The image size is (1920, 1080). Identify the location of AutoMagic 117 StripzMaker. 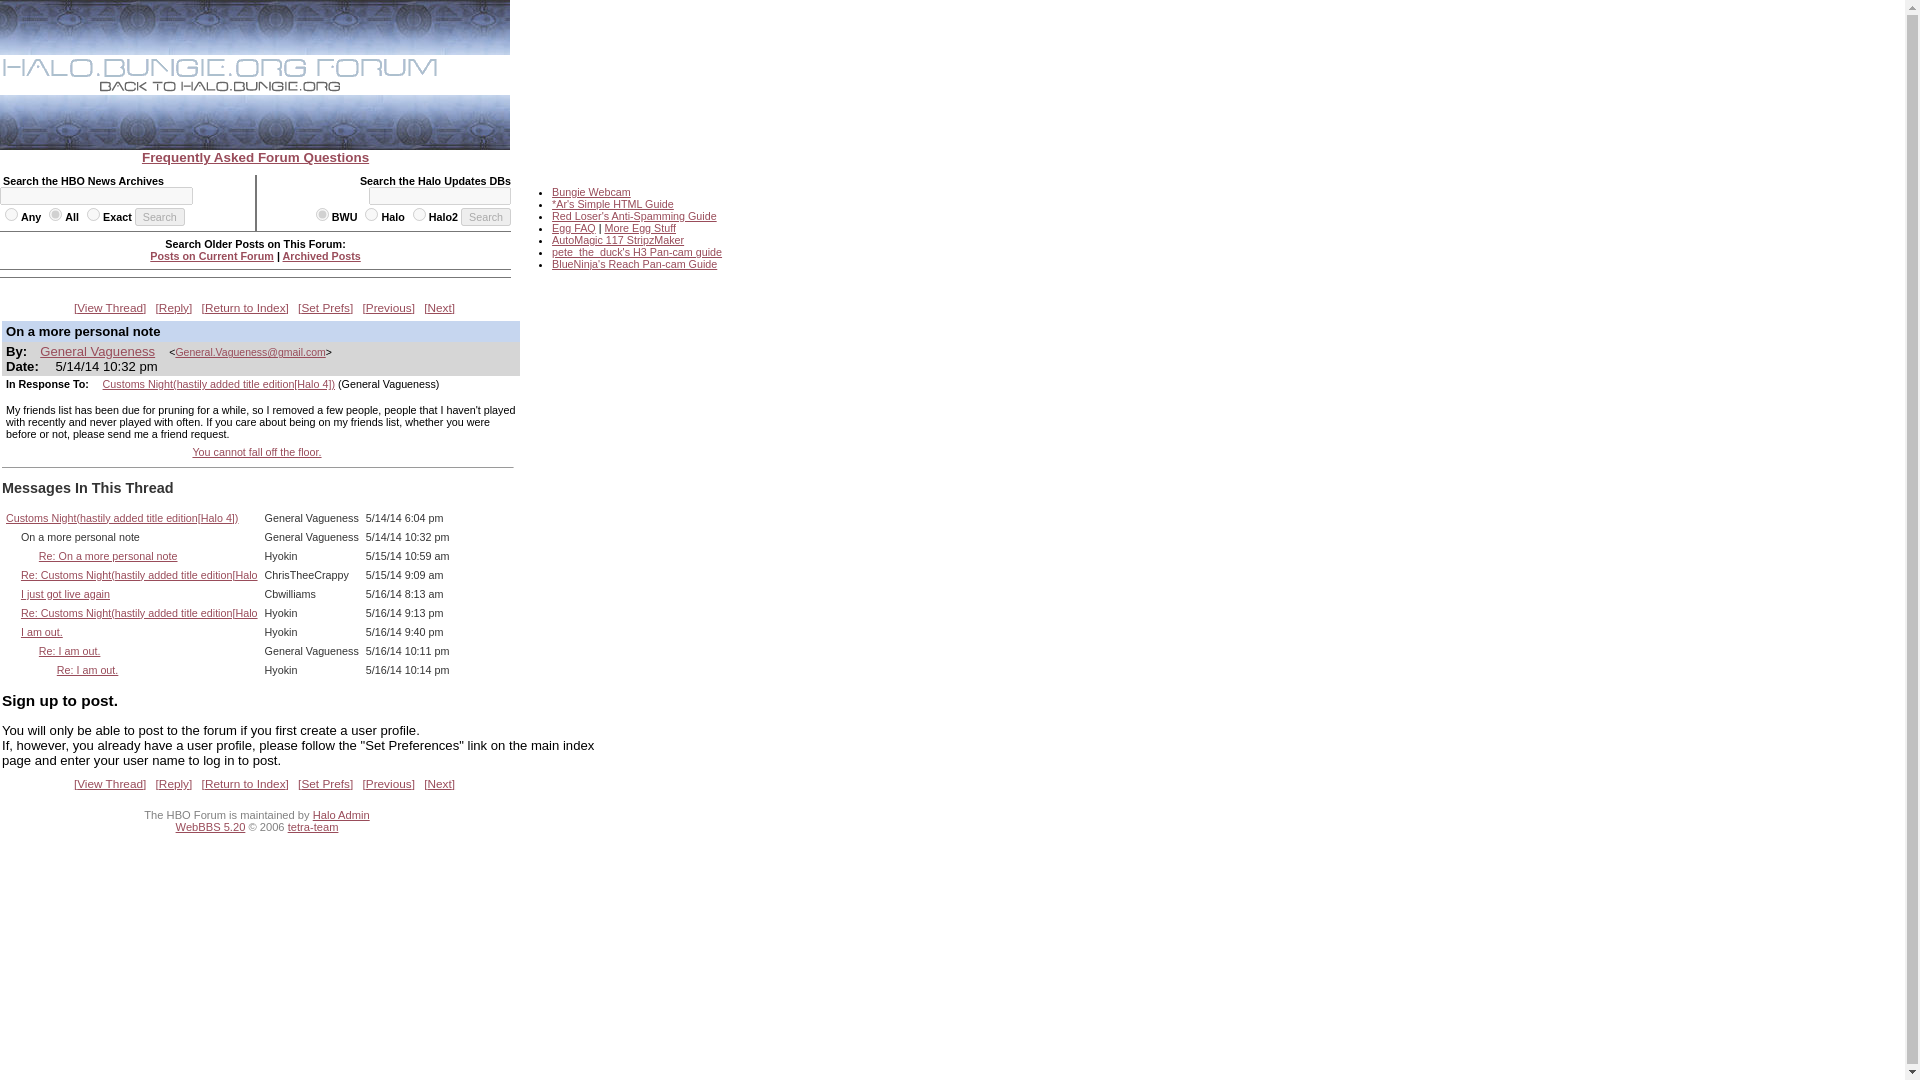
(618, 240).